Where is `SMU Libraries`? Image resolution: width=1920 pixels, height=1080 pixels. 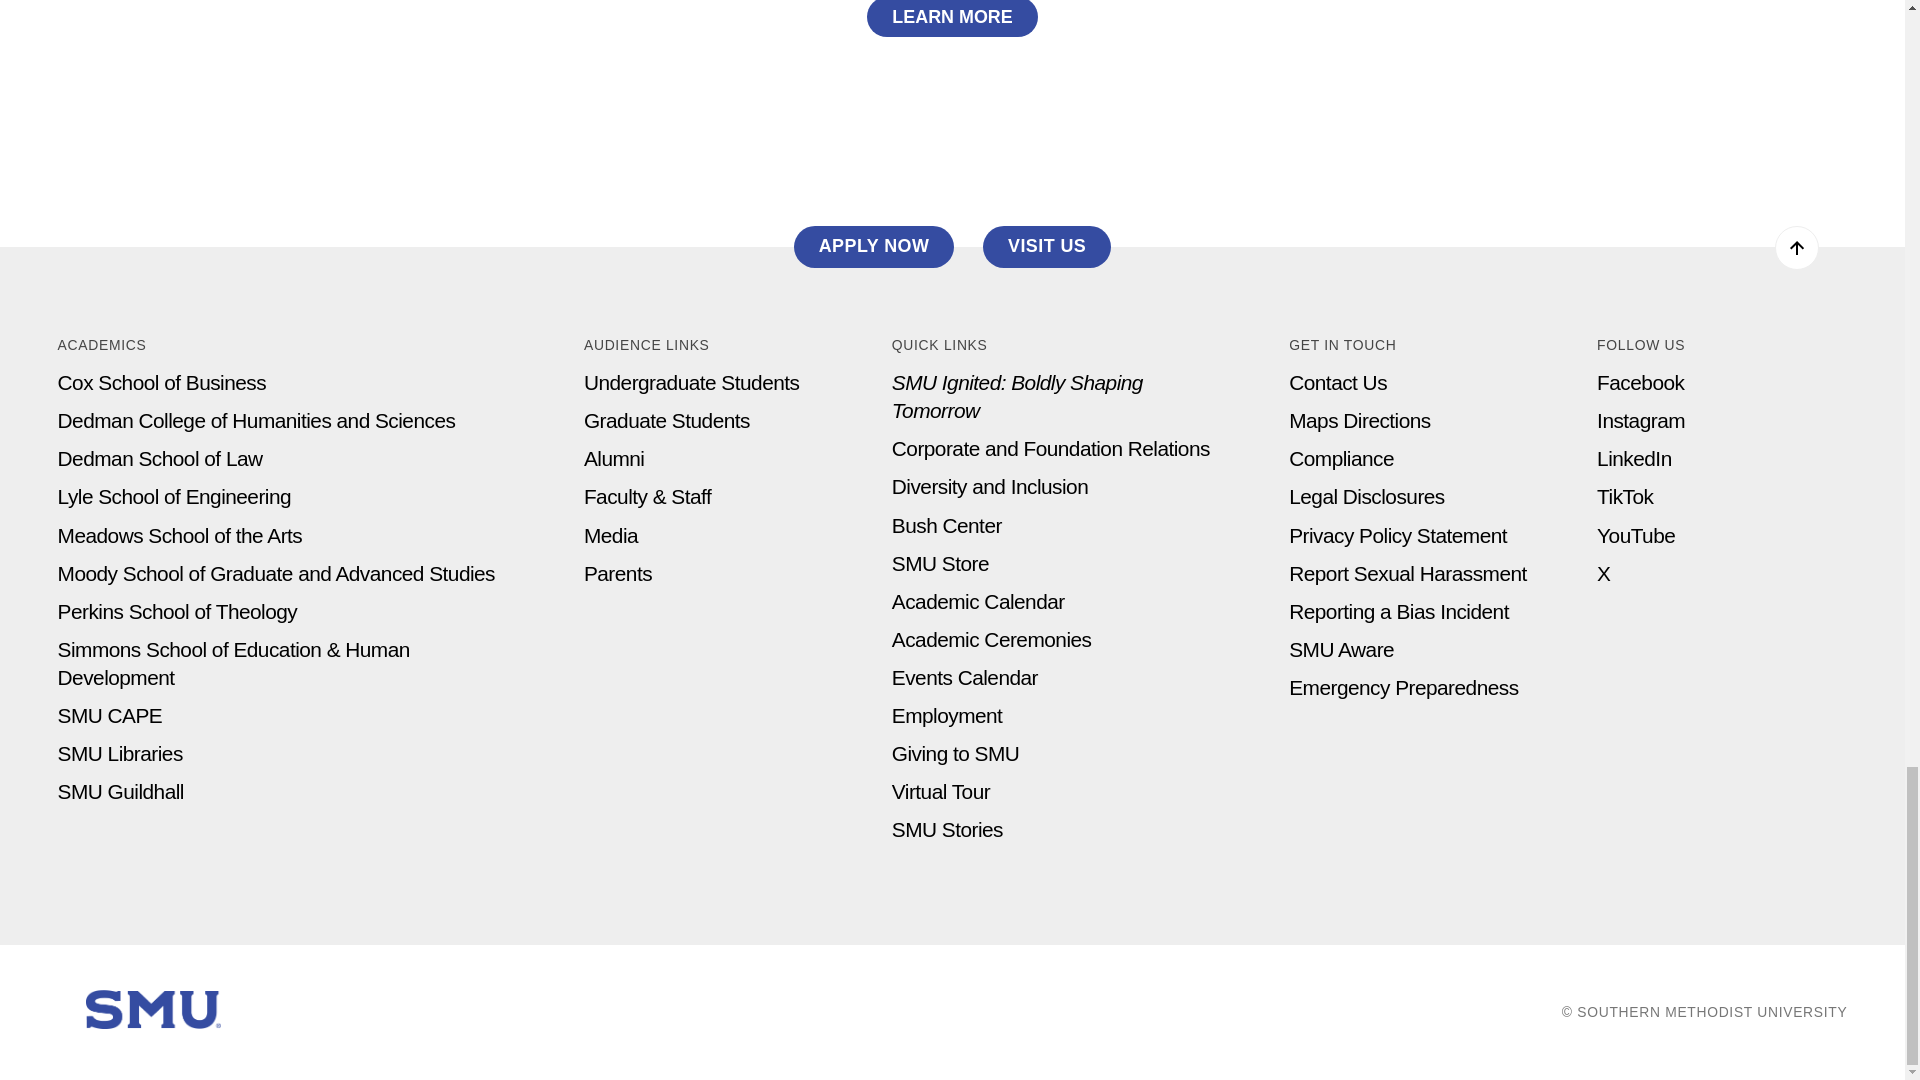 SMU Libraries is located at coordinates (120, 752).